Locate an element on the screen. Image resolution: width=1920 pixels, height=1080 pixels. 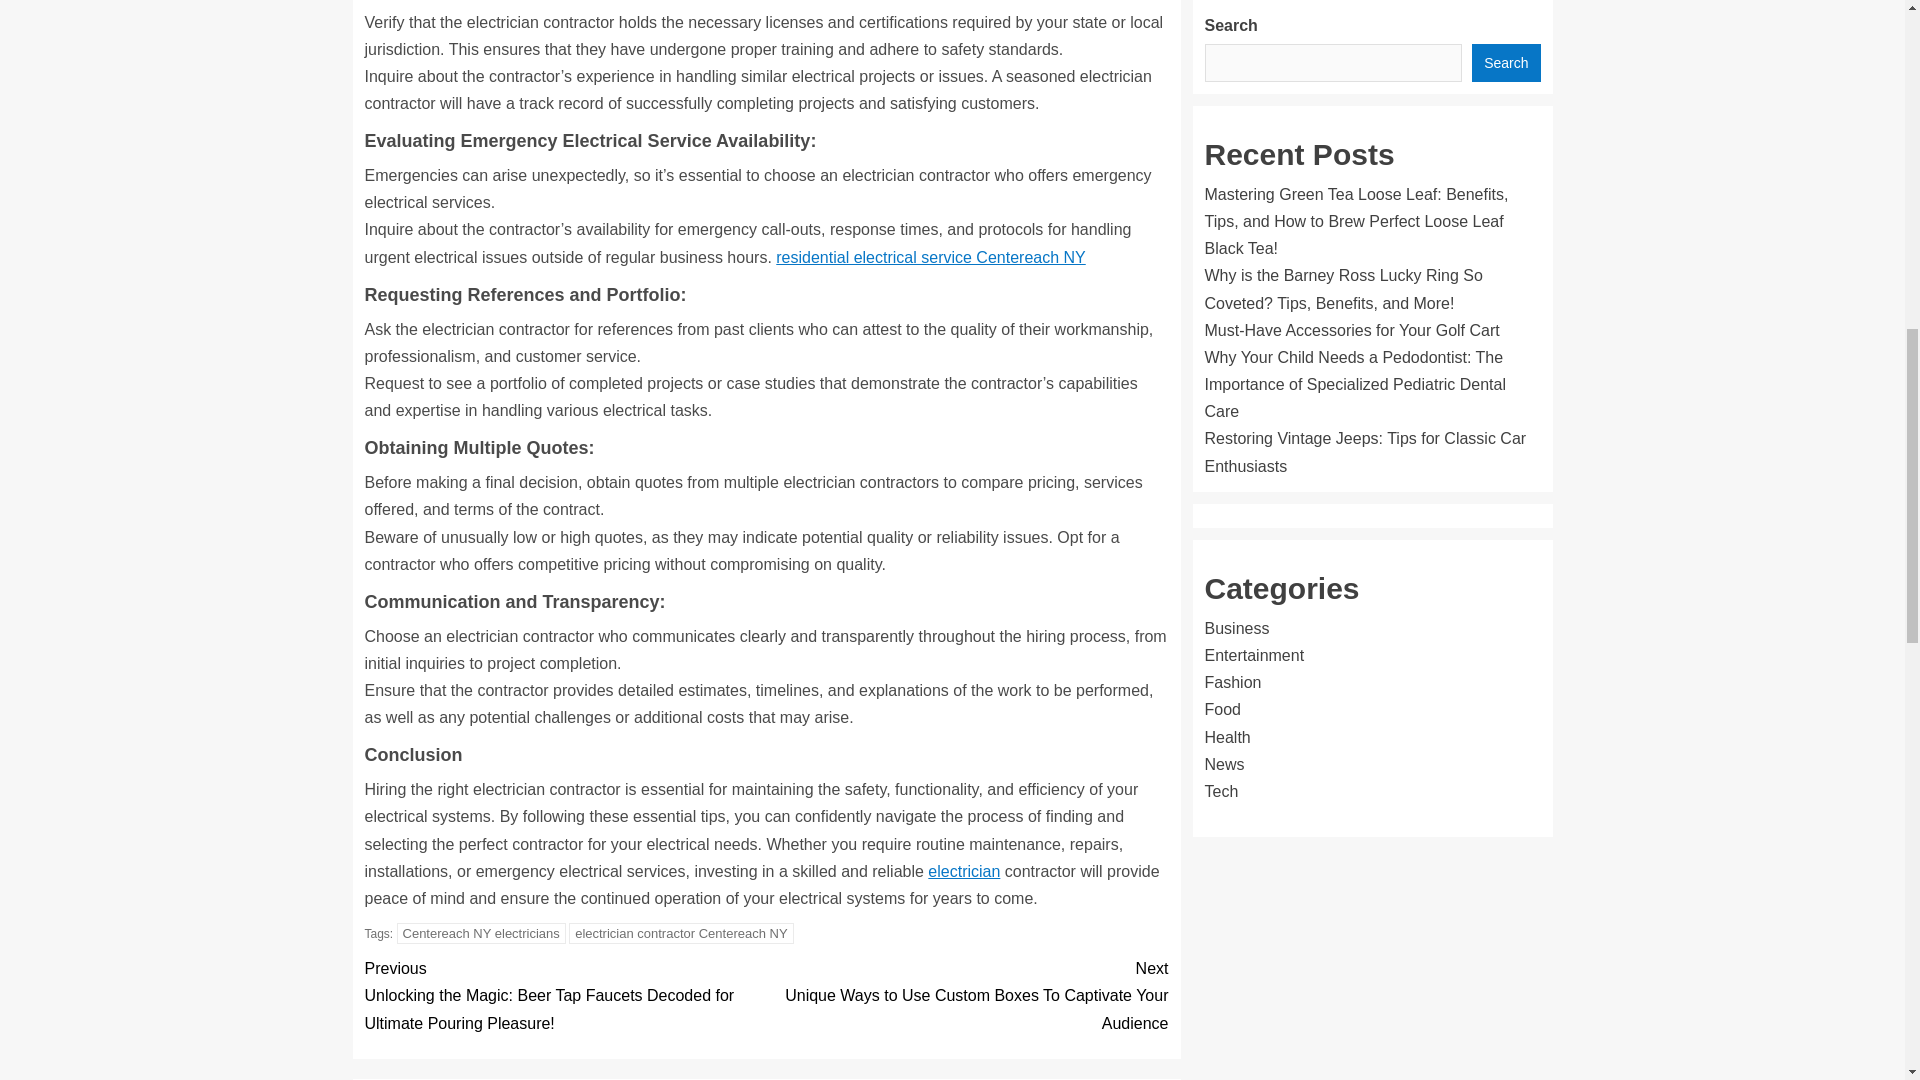
residential electrical service Centereach NY is located at coordinates (930, 257).